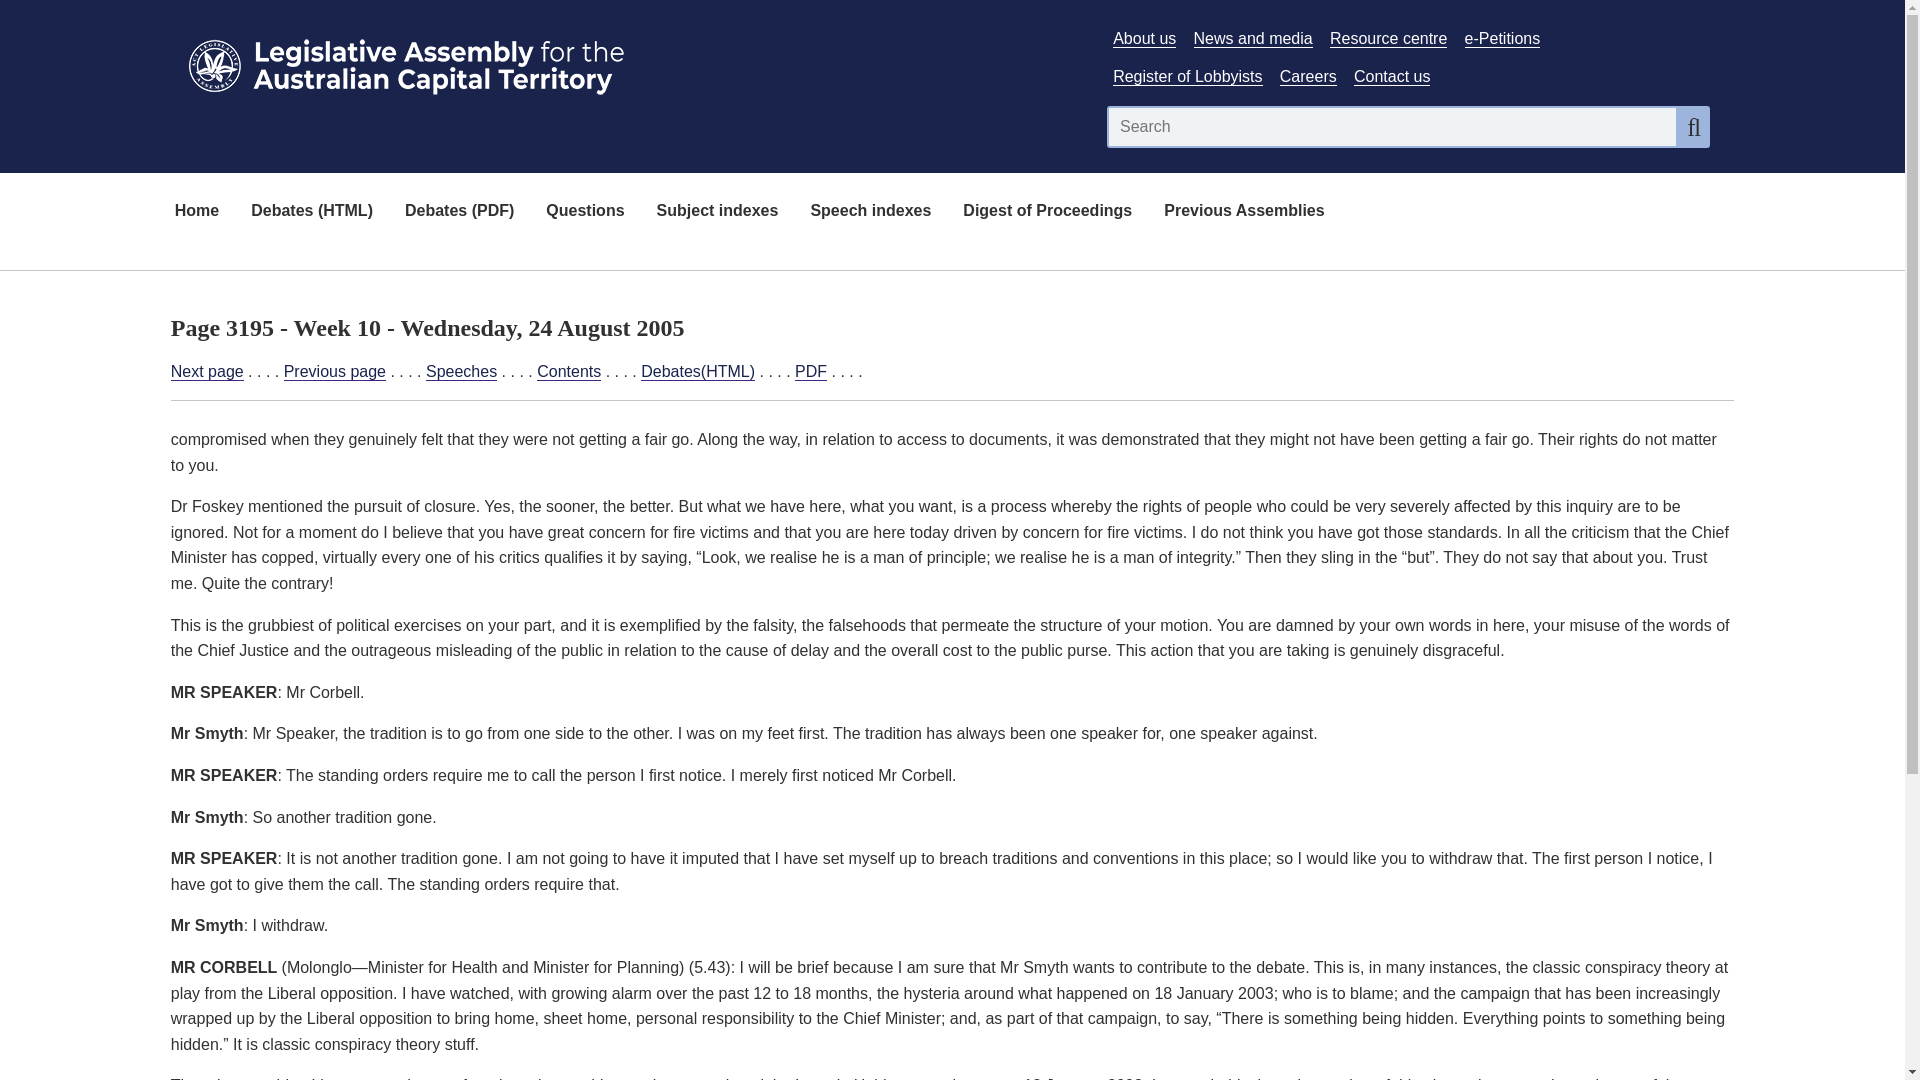 This screenshot has width=1920, height=1080. Describe the element at coordinates (1388, 38) in the screenshot. I see `Link to Resource centre` at that location.